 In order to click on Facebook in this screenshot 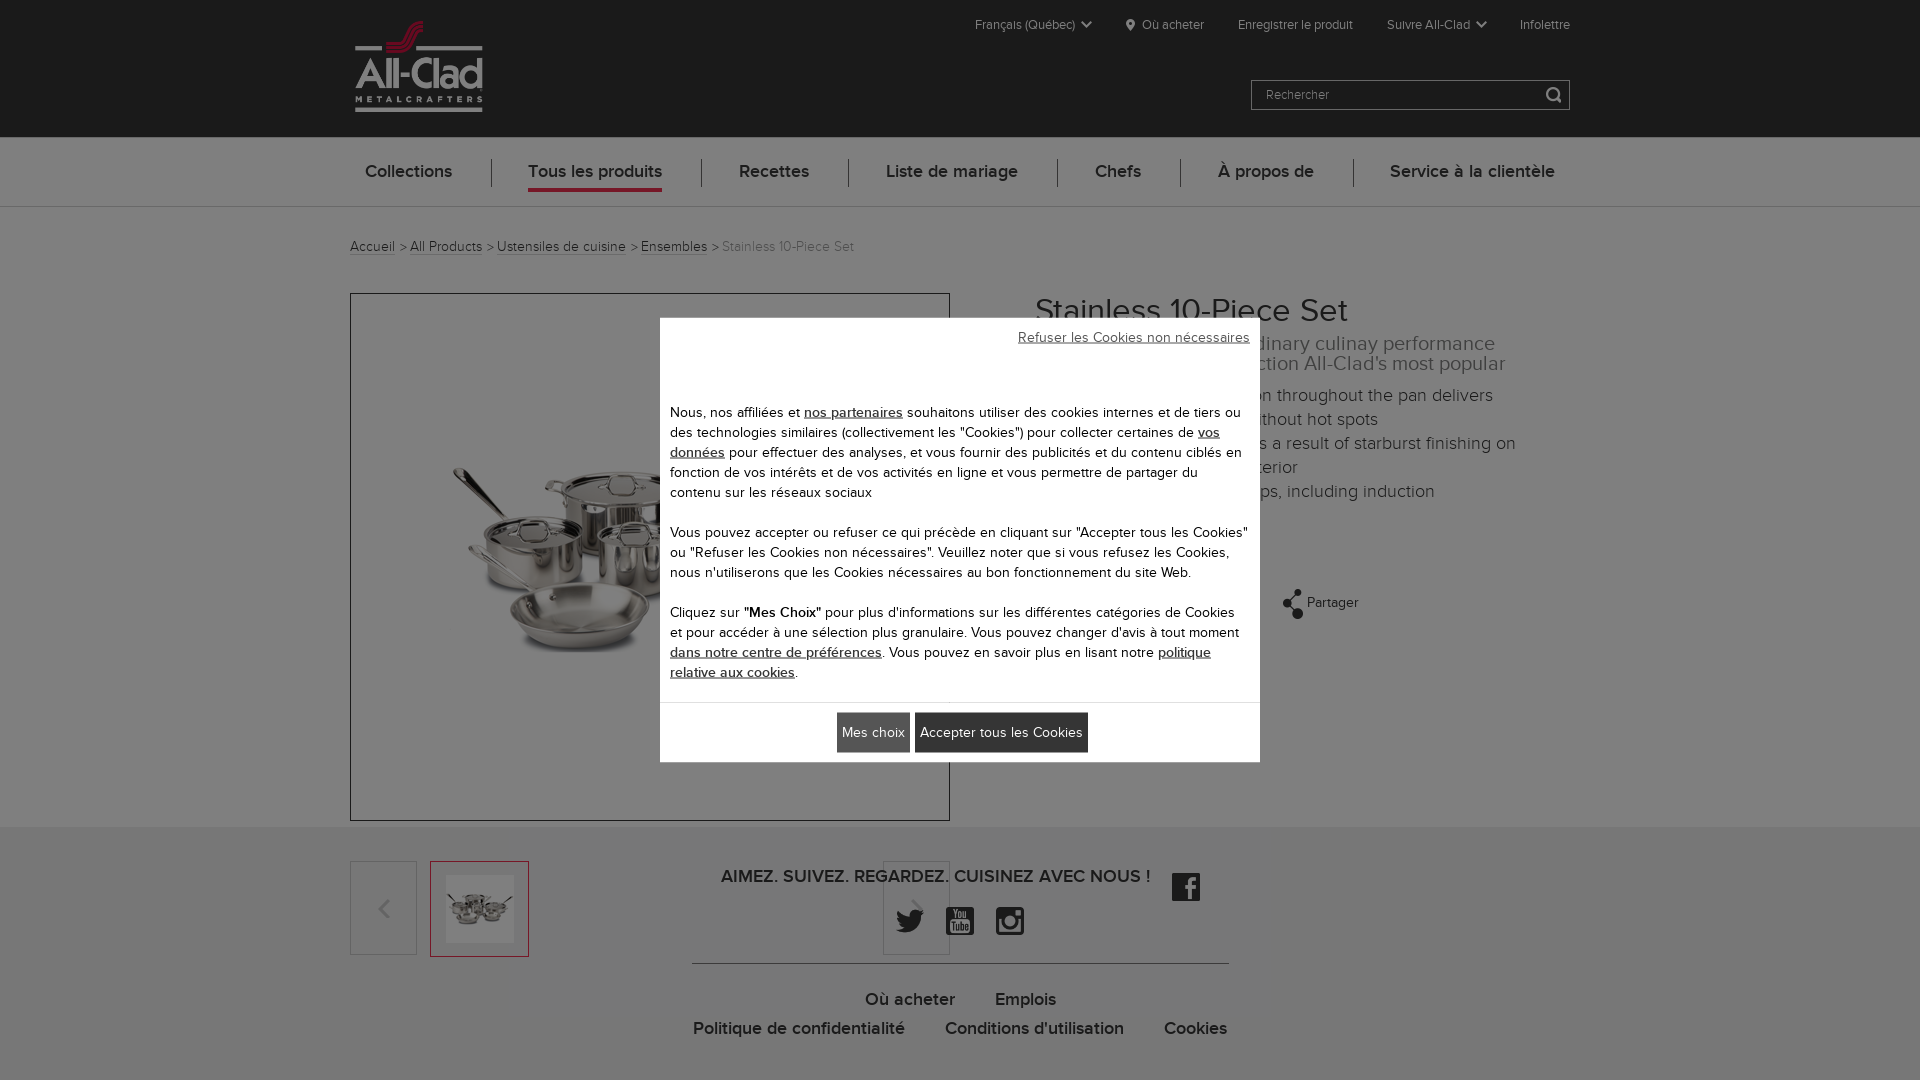, I will do `click(1186, 887)`.